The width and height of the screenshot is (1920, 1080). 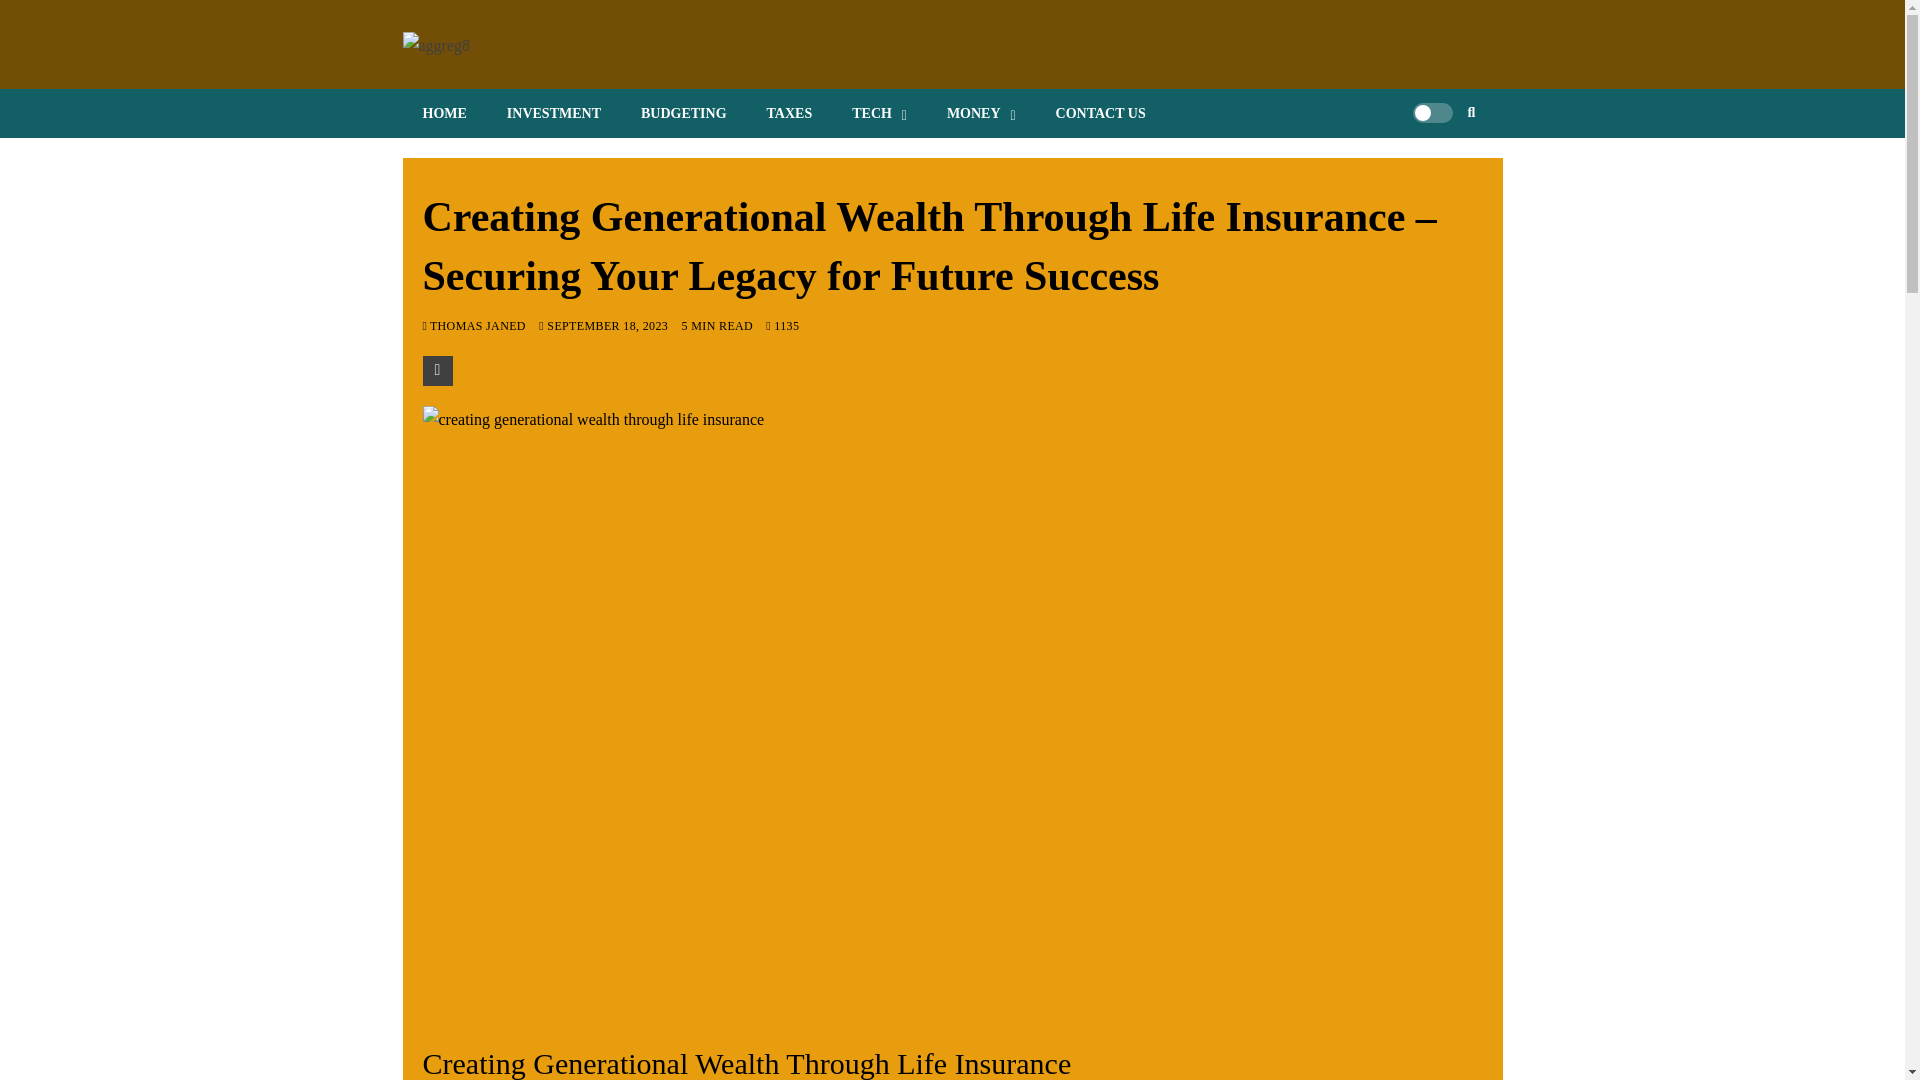 I want to click on TAXES, so click(x=790, y=113).